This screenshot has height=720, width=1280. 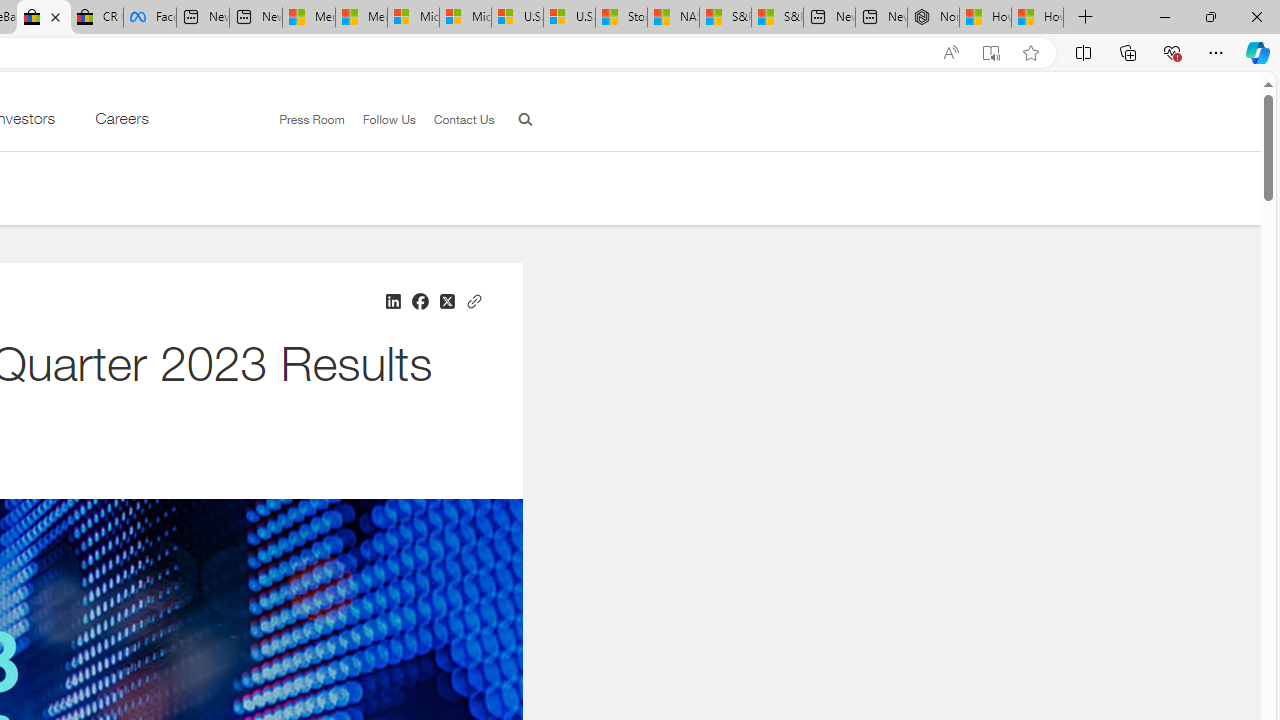 What do you see at coordinates (1172, 52) in the screenshot?
I see `Browser essentials` at bounding box center [1172, 52].